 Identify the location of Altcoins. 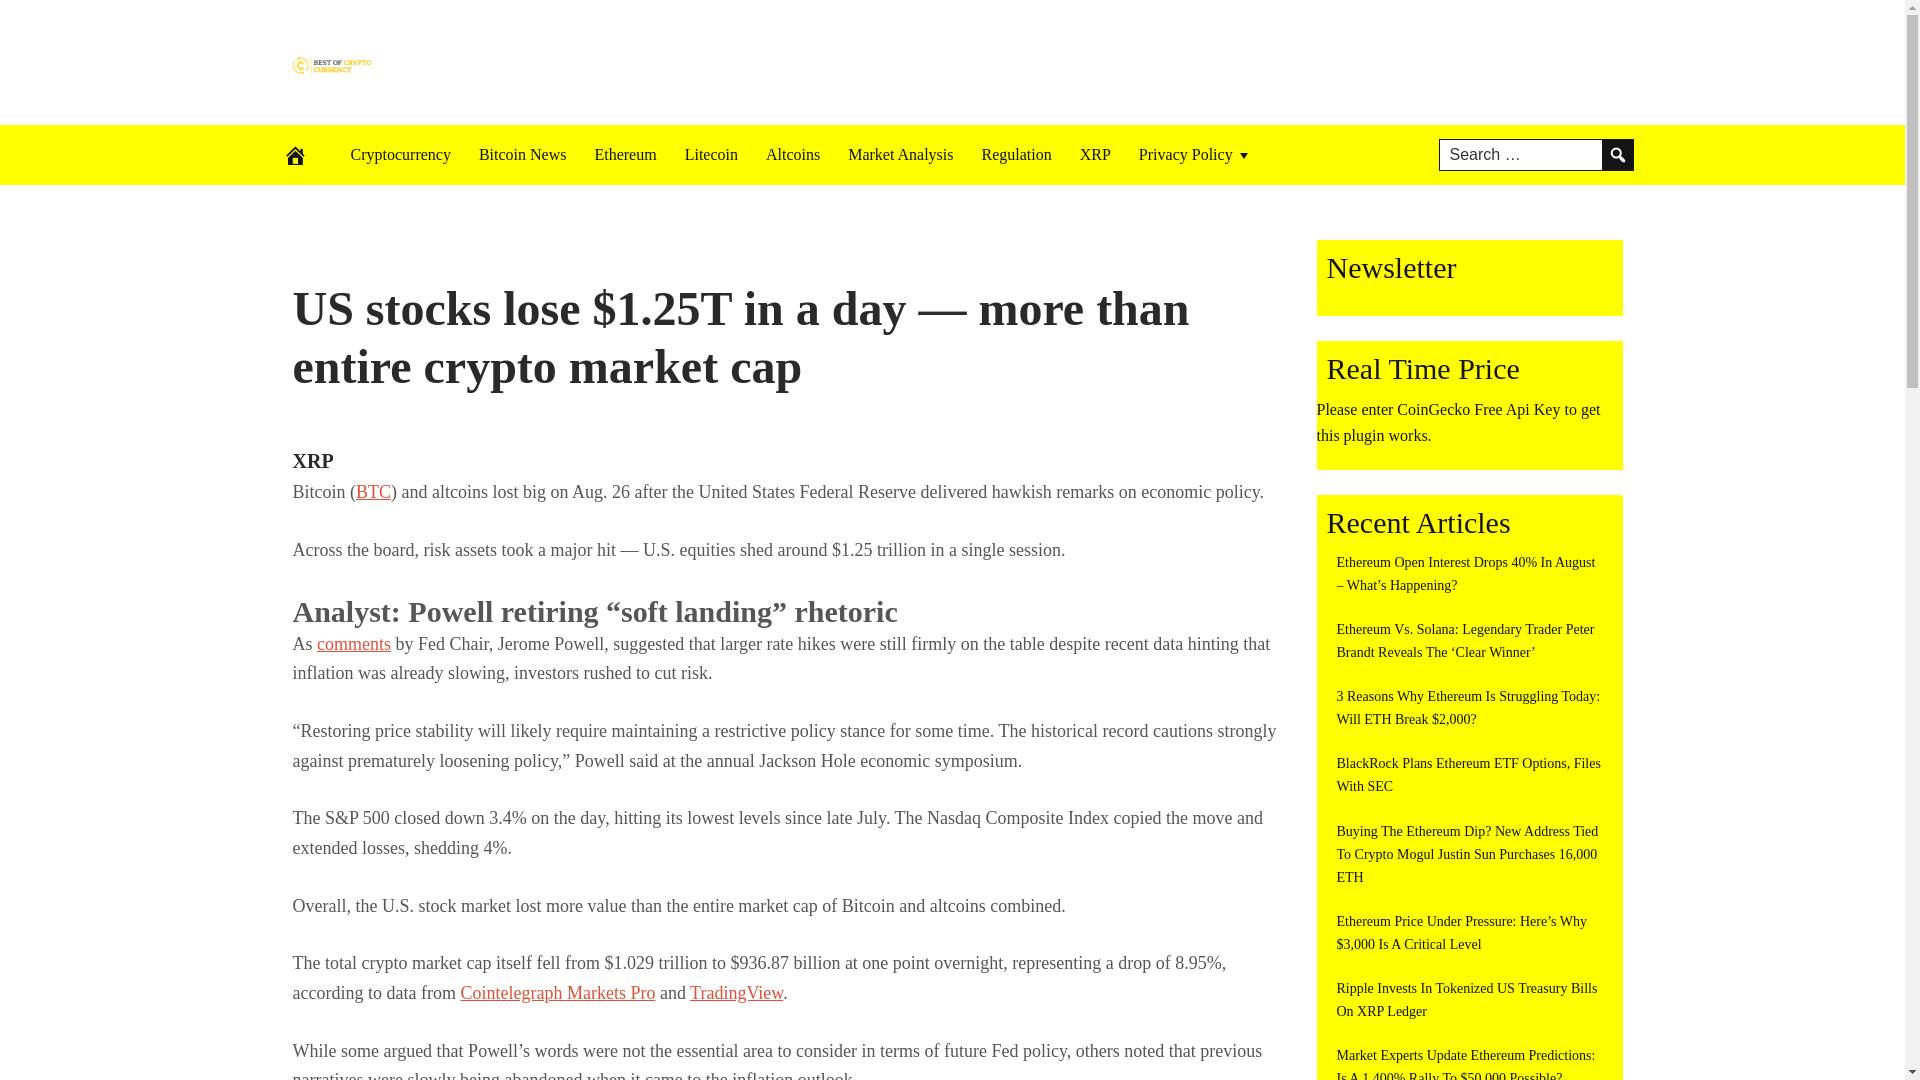
(792, 154).